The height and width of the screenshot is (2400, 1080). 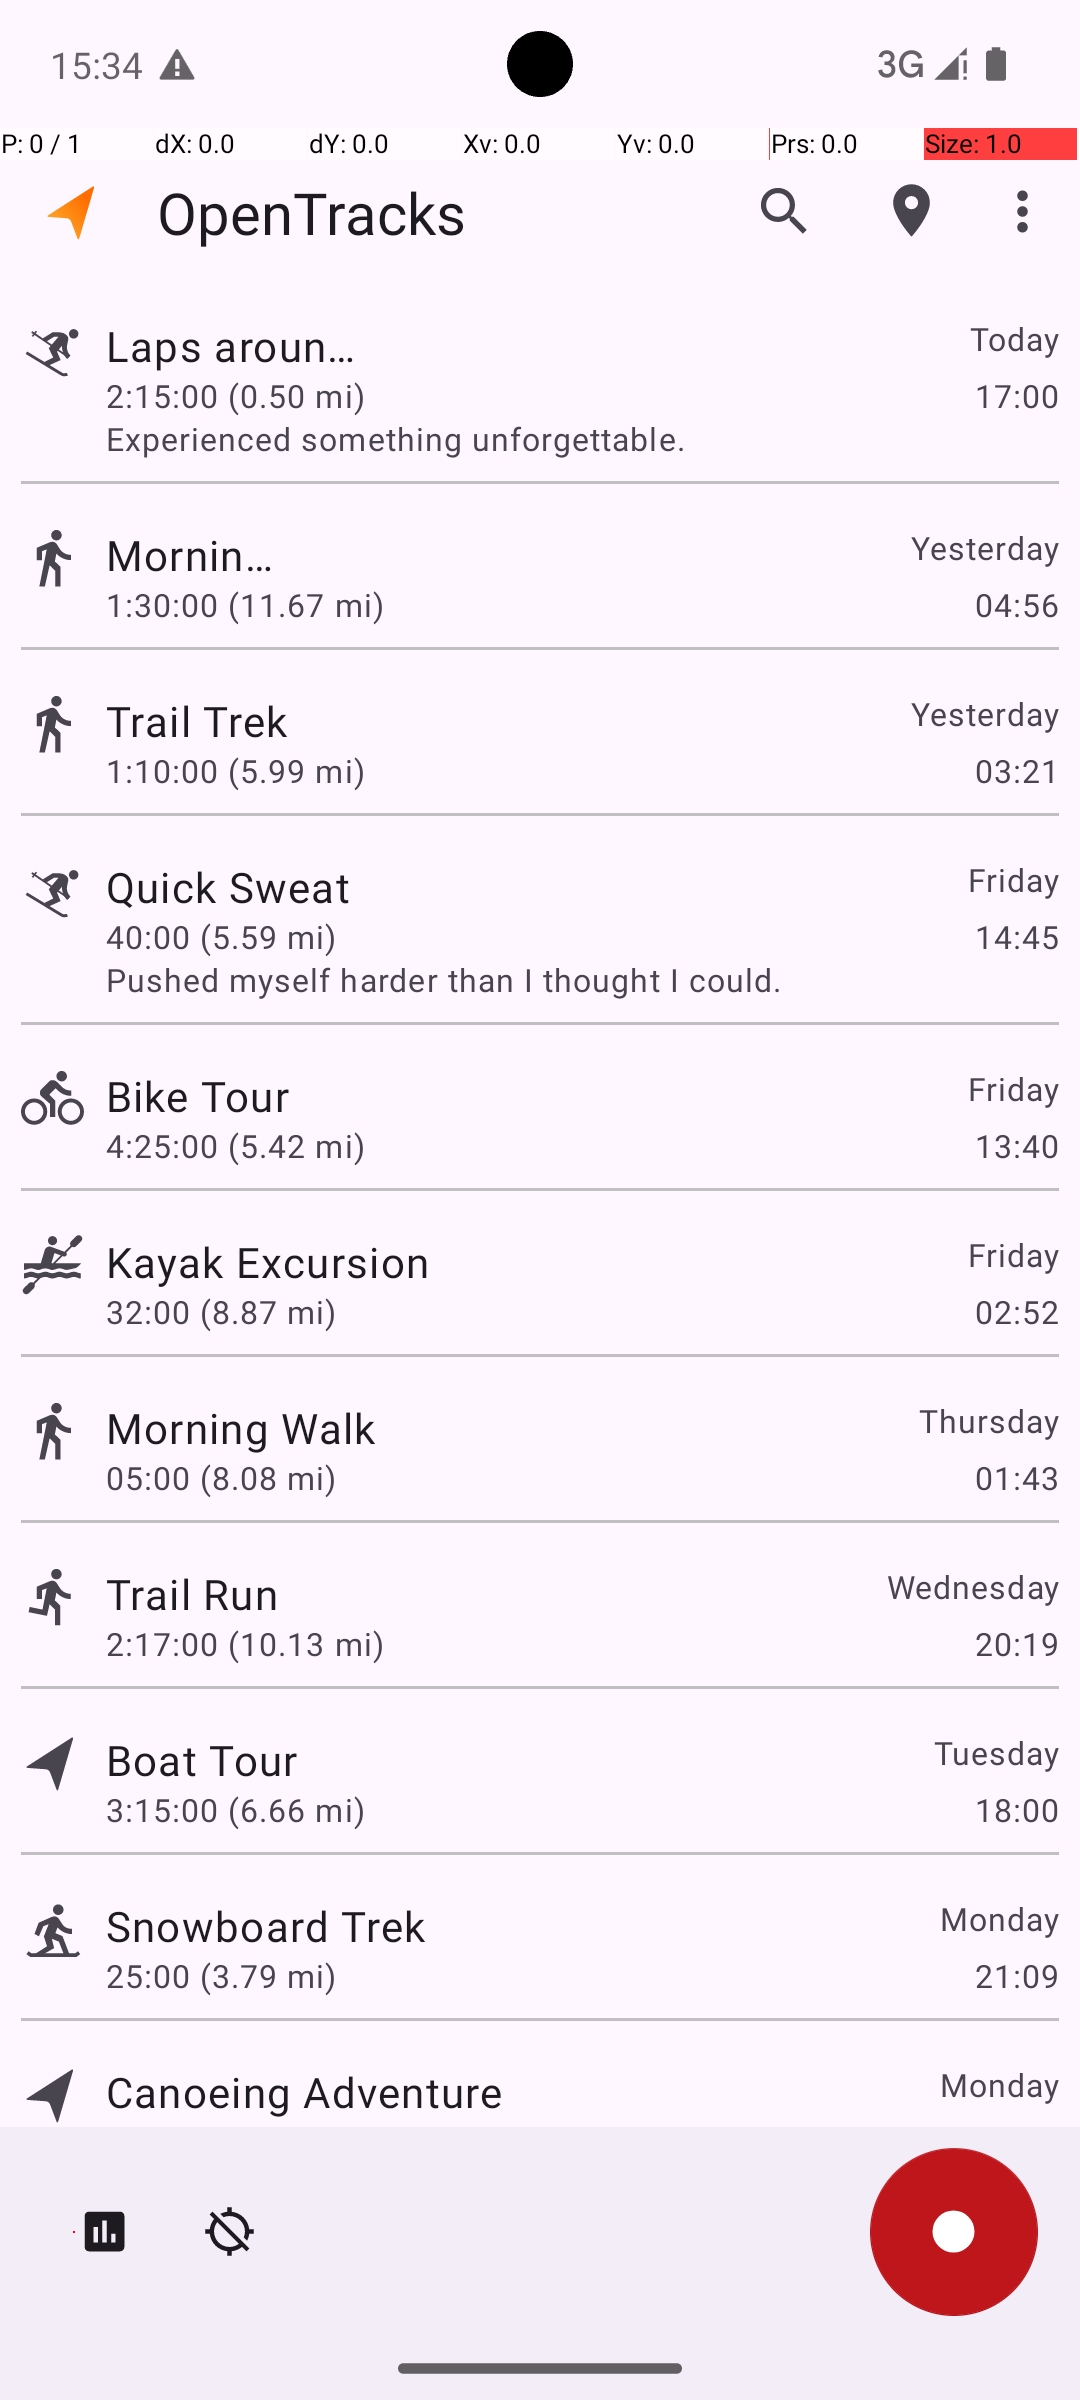 I want to click on Canoeing Adventure, so click(x=304, y=2092).